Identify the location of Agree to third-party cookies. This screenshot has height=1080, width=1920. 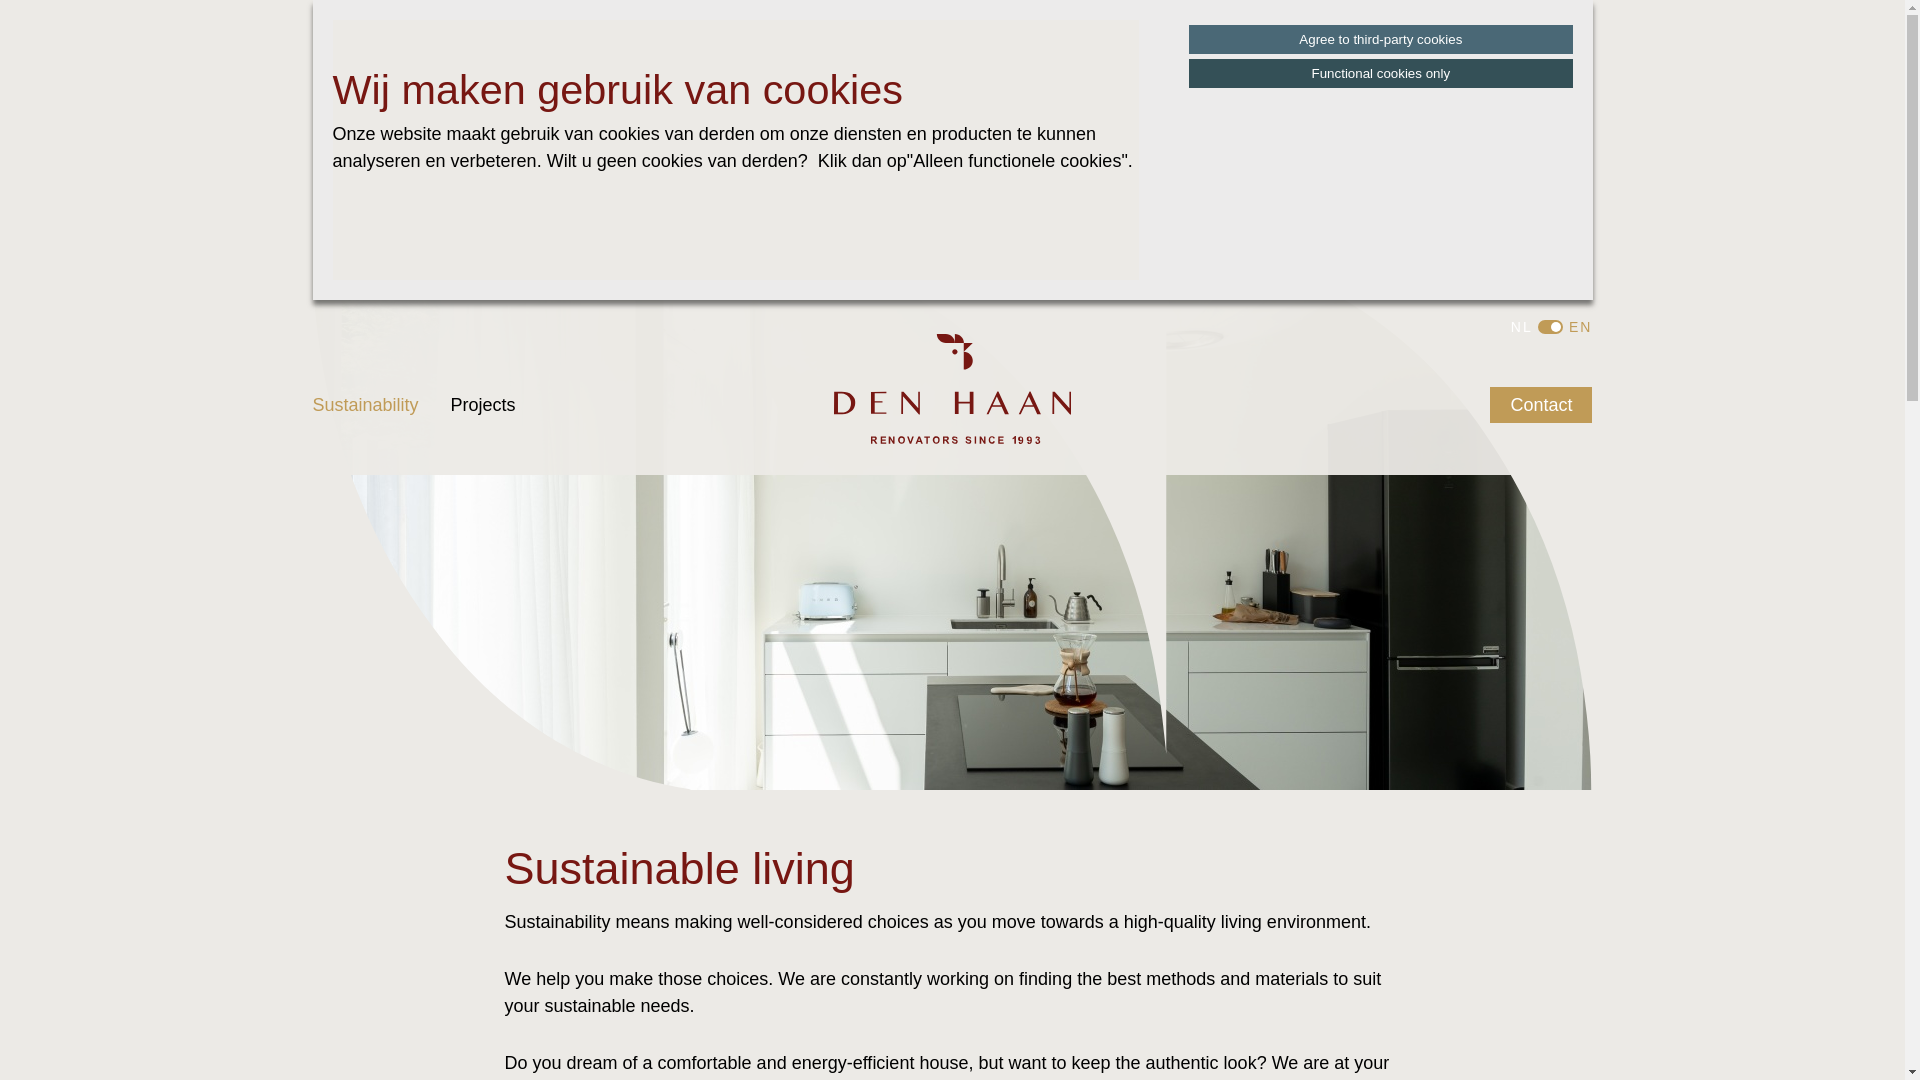
(1380, 39).